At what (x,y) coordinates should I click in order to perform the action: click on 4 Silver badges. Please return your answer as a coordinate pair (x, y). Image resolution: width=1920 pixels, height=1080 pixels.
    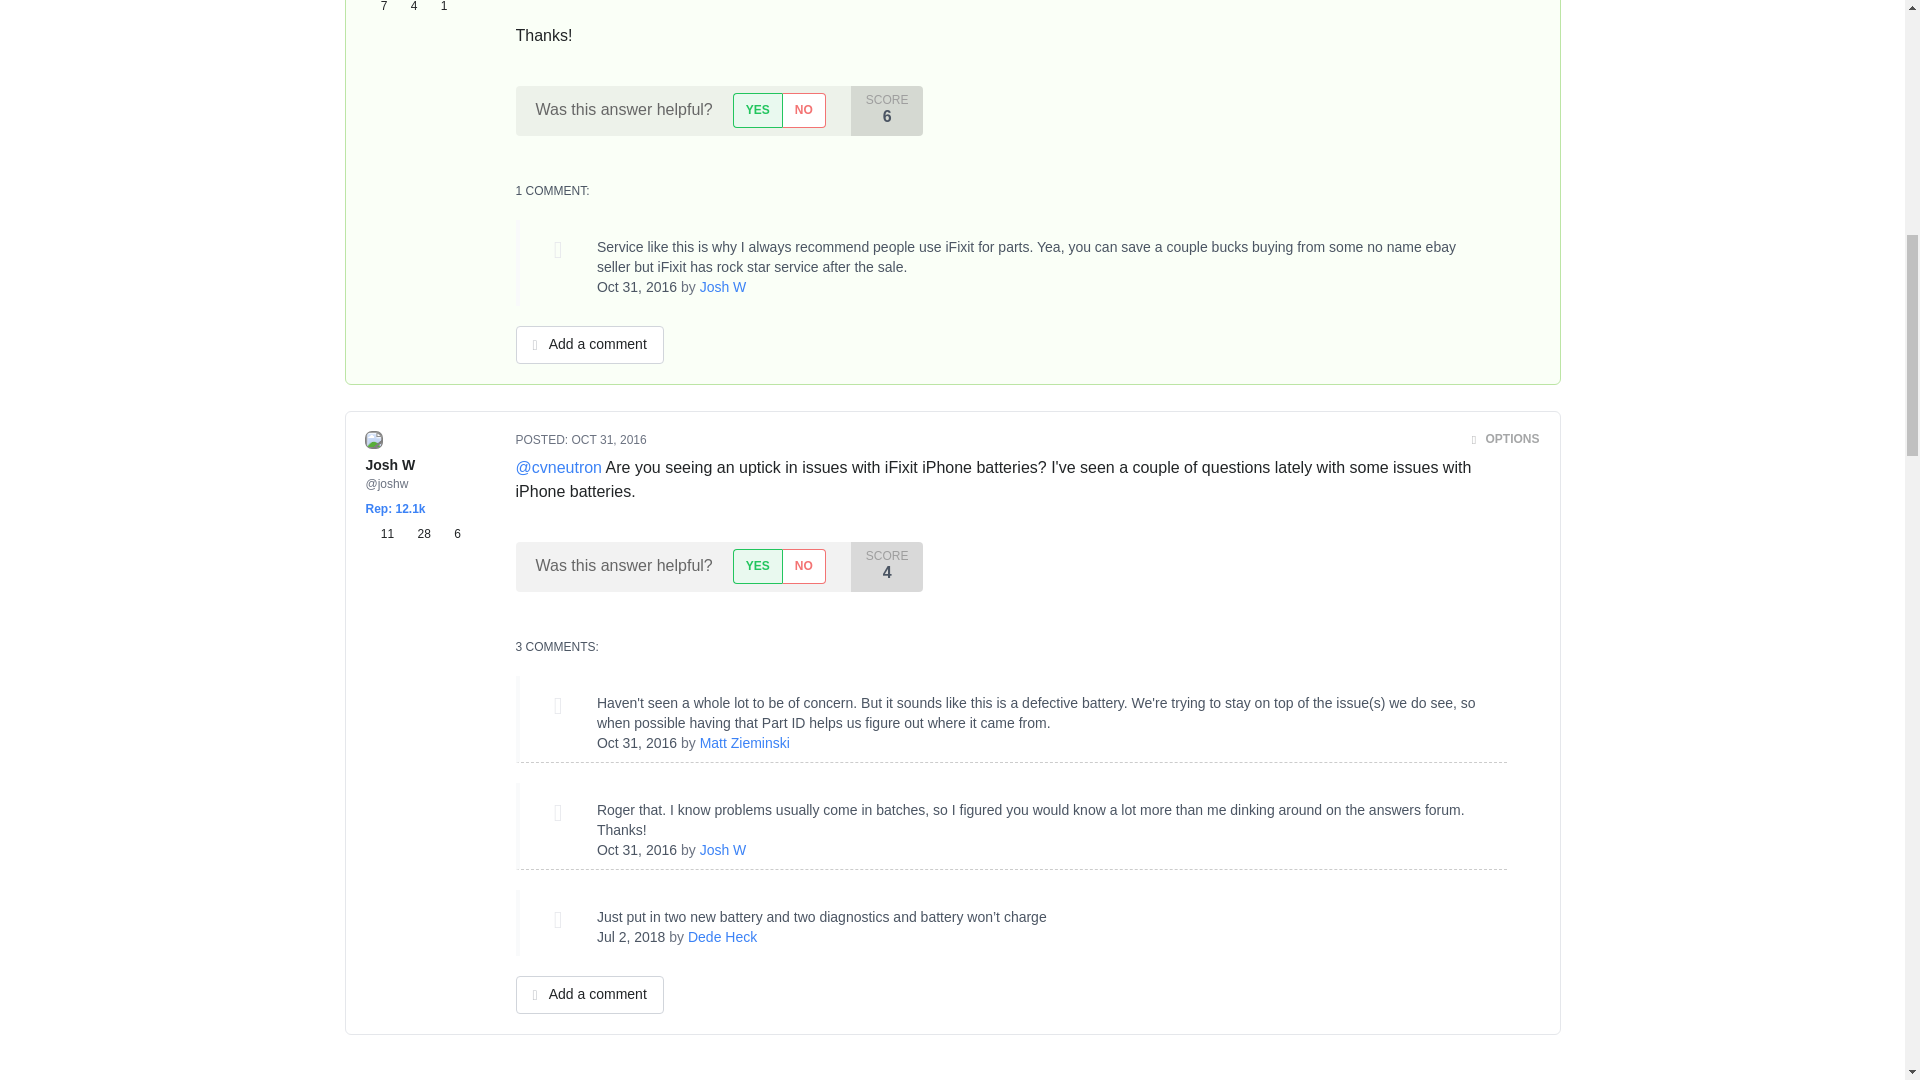
    Looking at the image, I should click on (410, 8).